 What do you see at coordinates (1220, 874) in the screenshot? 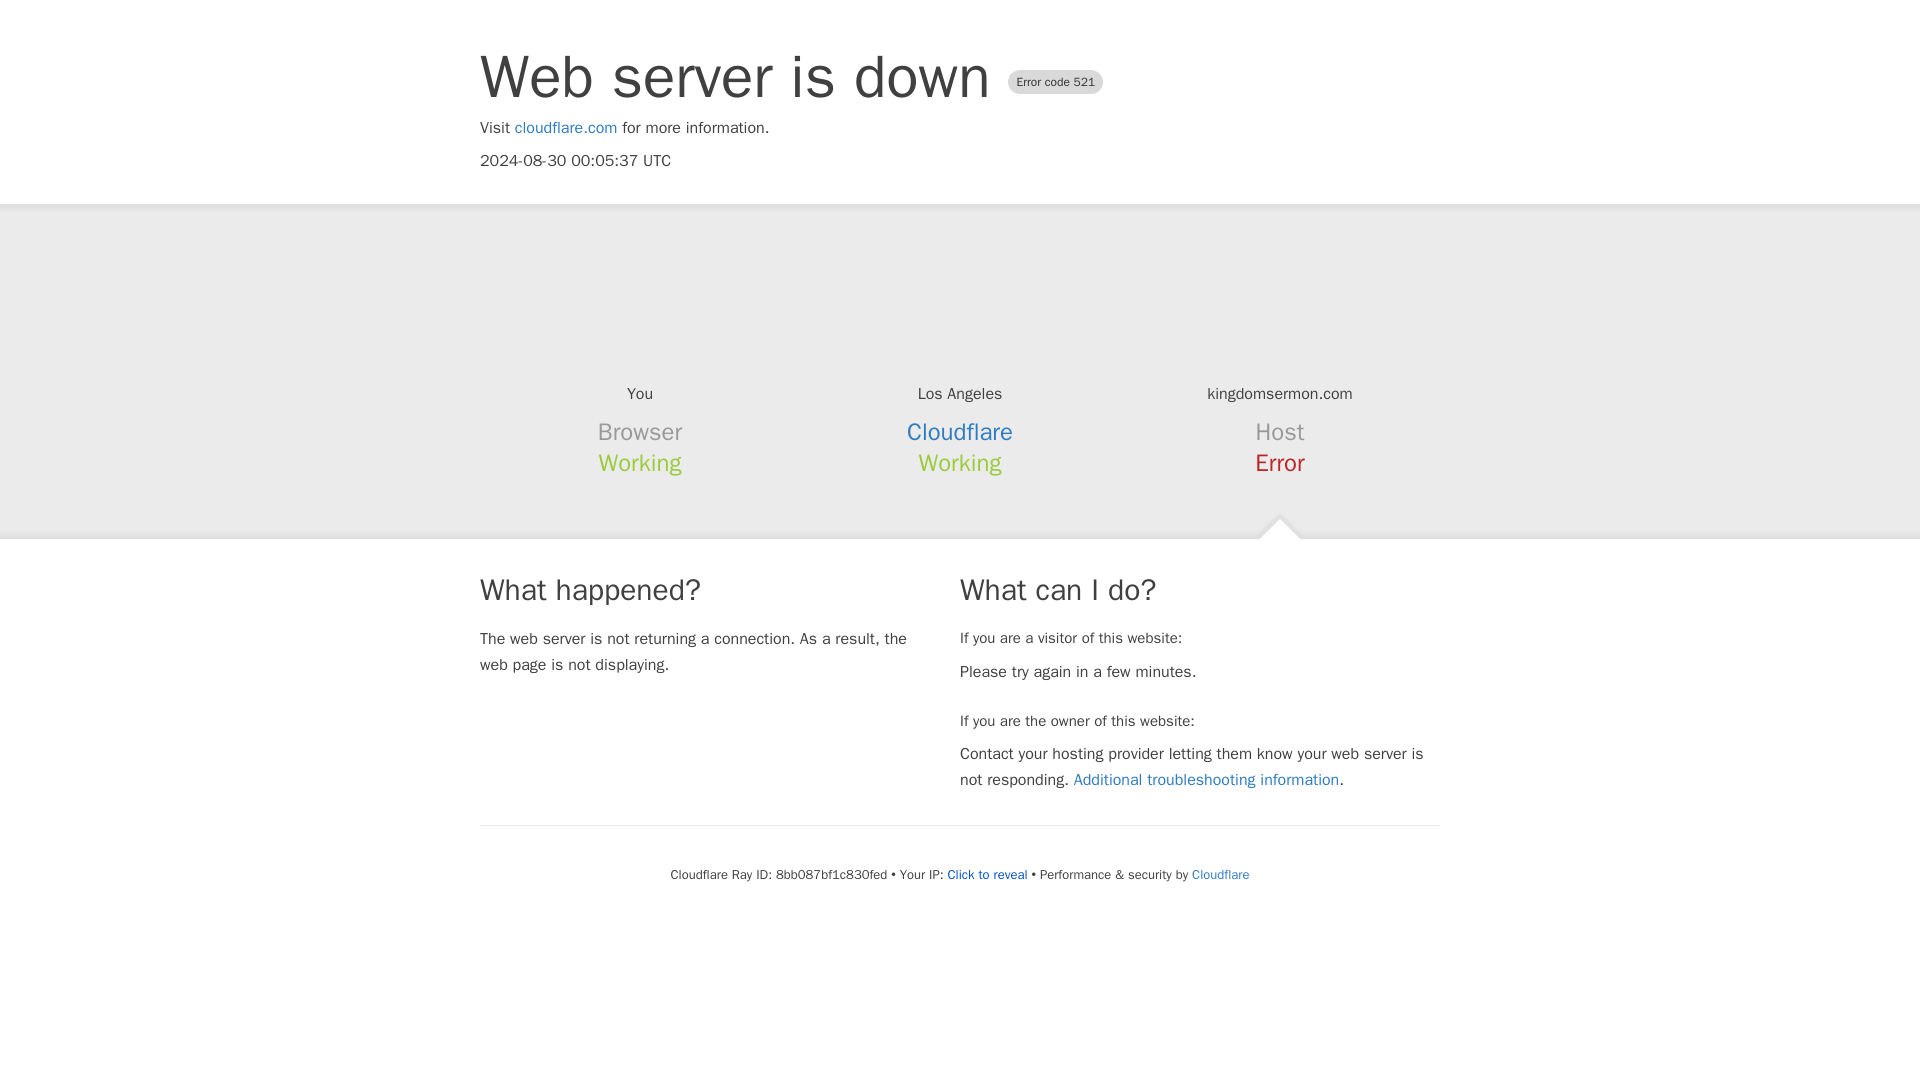
I see `Cloudflare` at bounding box center [1220, 874].